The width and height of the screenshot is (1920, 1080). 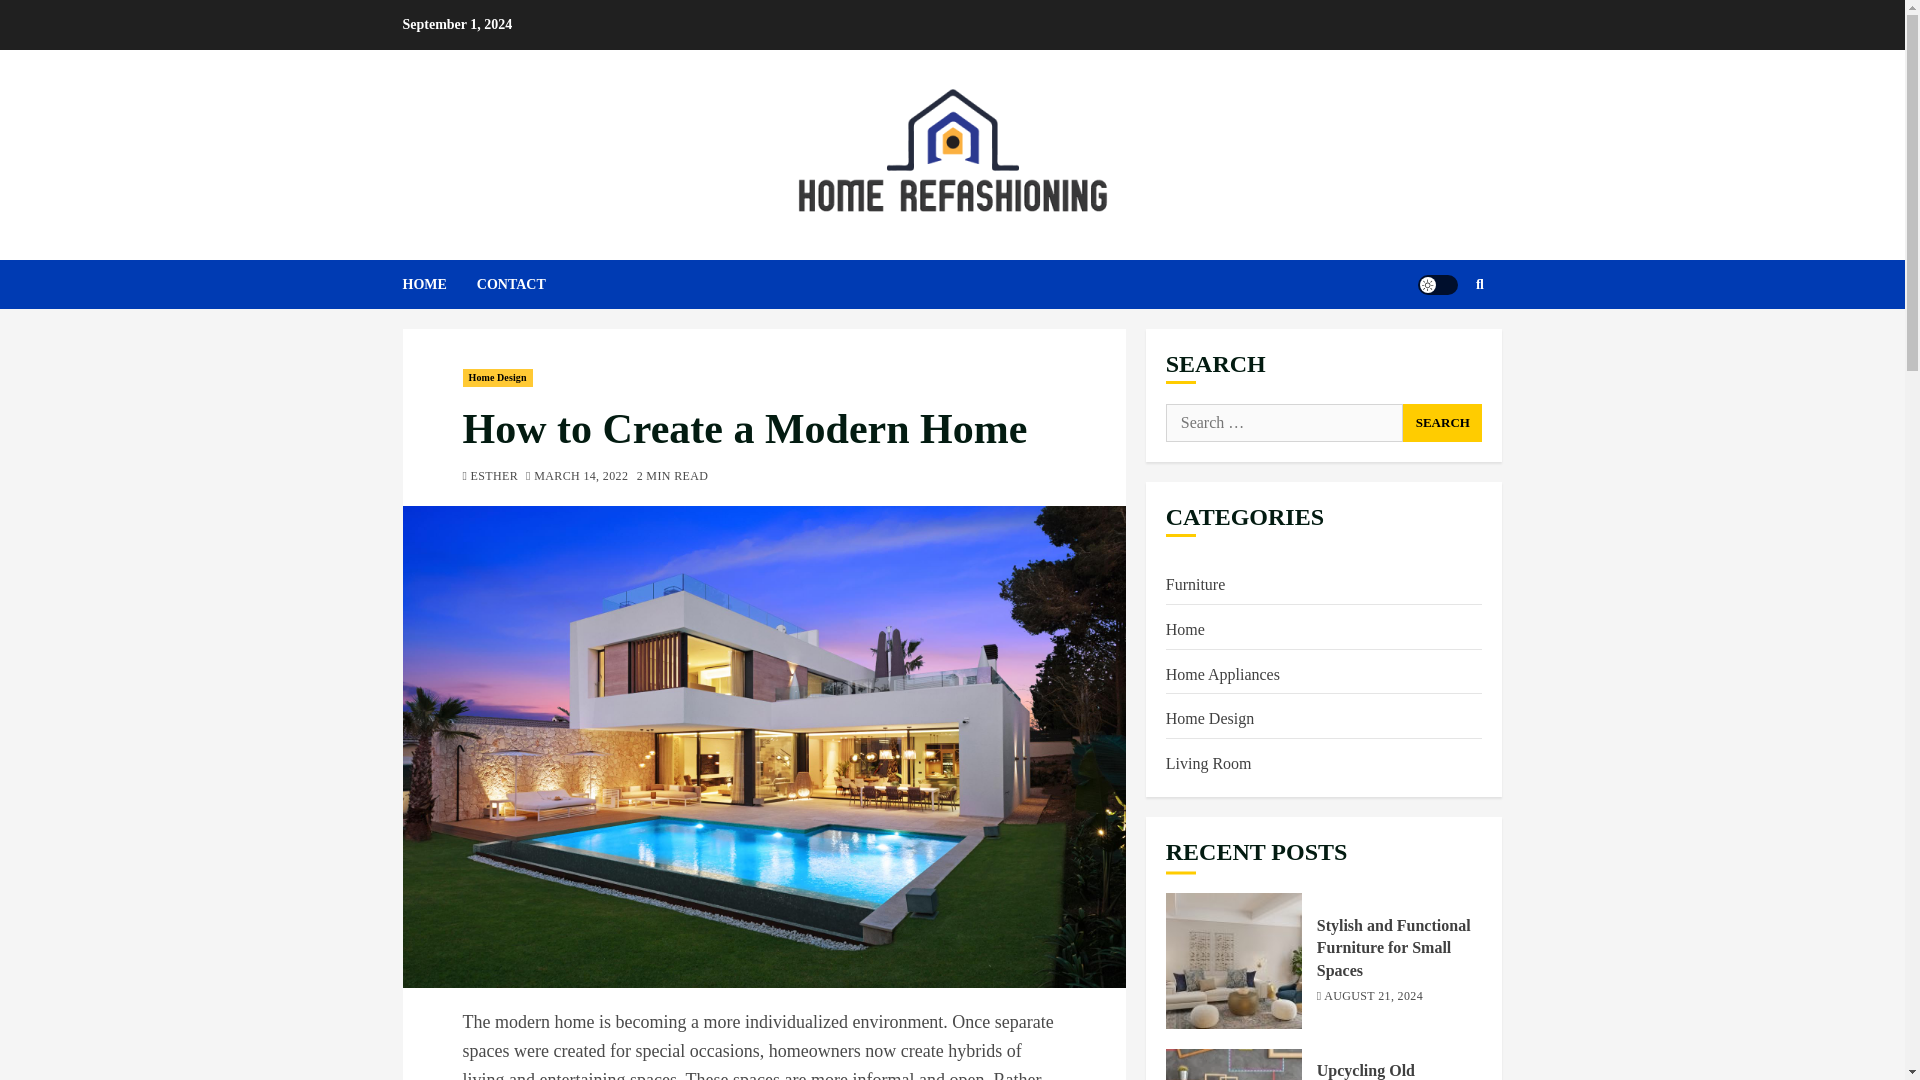 What do you see at coordinates (1185, 630) in the screenshot?
I see `Home` at bounding box center [1185, 630].